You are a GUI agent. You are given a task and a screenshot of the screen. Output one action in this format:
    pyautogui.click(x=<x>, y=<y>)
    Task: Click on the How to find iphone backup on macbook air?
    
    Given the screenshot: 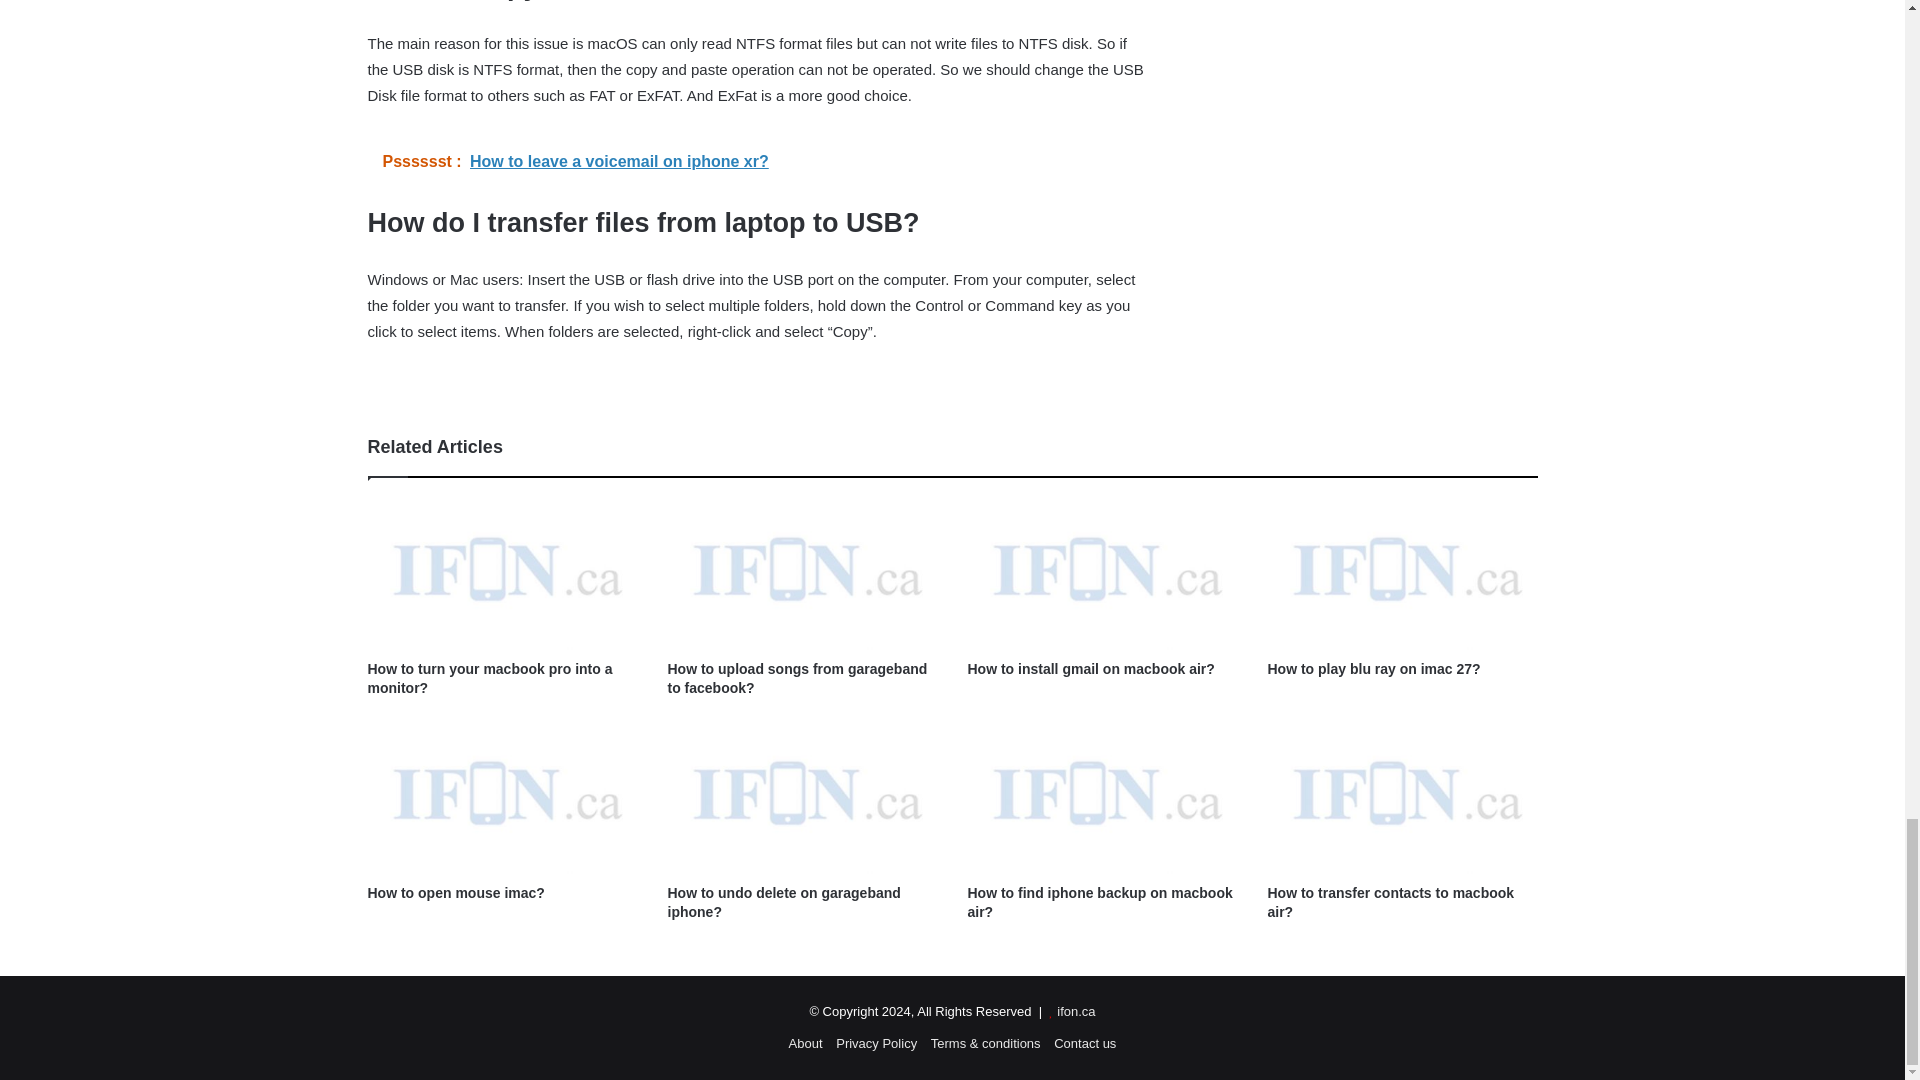 What is the action you would take?
    pyautogui.click(x=1100, y=902)
    